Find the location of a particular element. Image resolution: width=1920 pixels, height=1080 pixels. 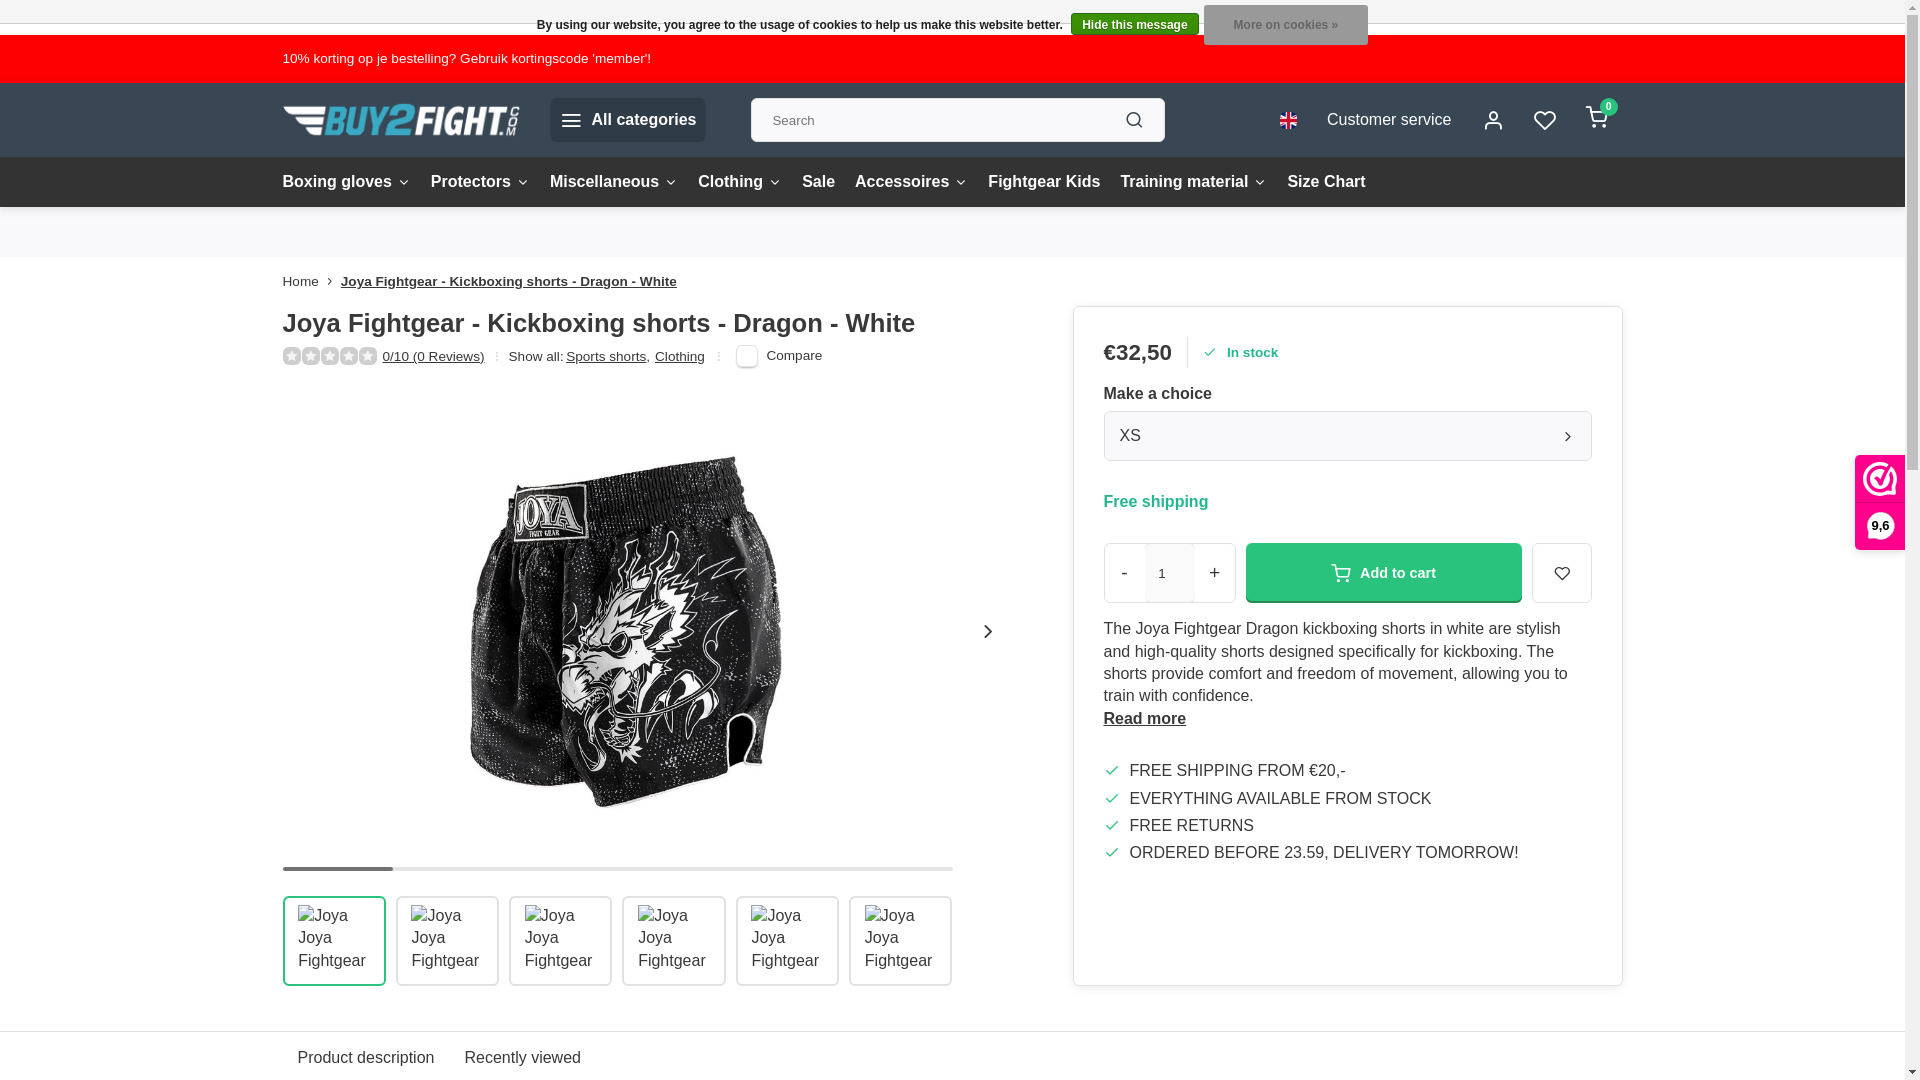

All categories is located at coordinates (628, 120).